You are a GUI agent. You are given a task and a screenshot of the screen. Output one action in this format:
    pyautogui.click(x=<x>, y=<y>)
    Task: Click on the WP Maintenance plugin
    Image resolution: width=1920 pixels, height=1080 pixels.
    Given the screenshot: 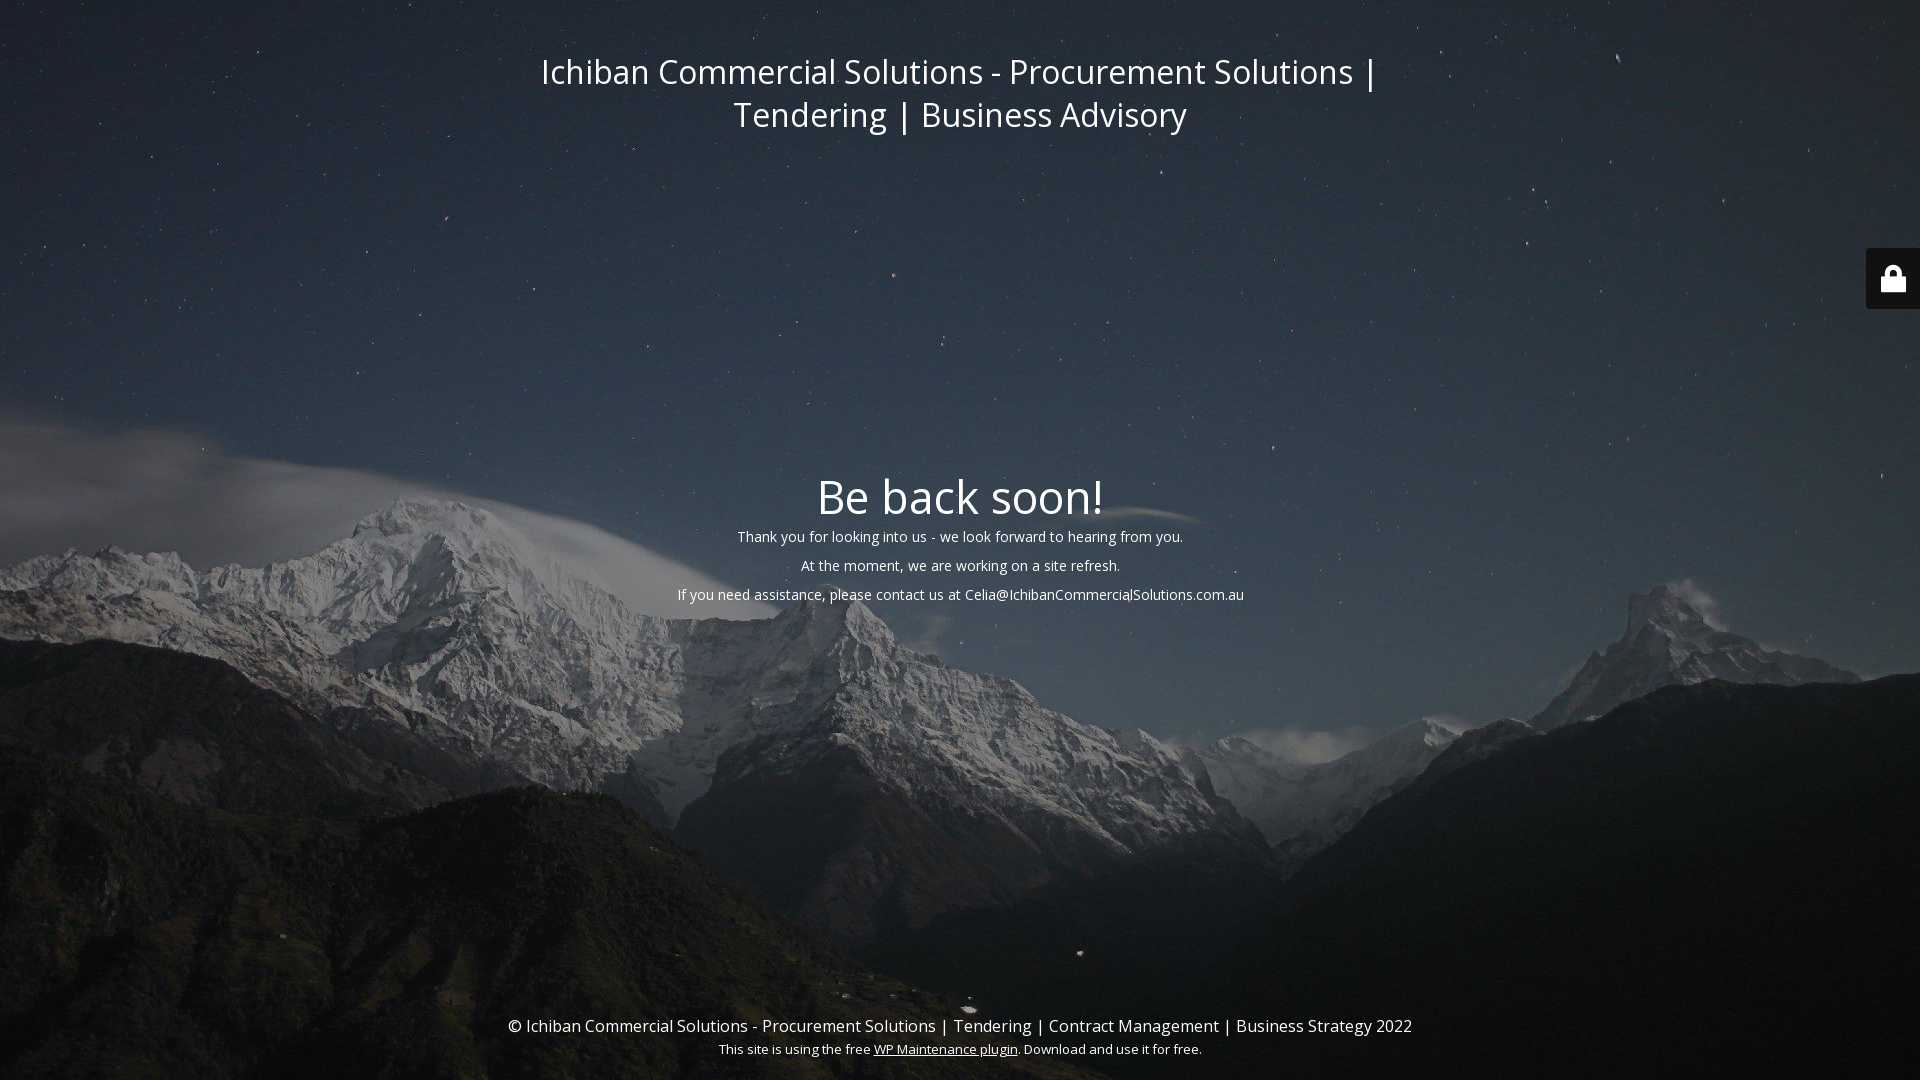 What is the action you would take?
    pyautogui.click(x=946, y=1049)
    